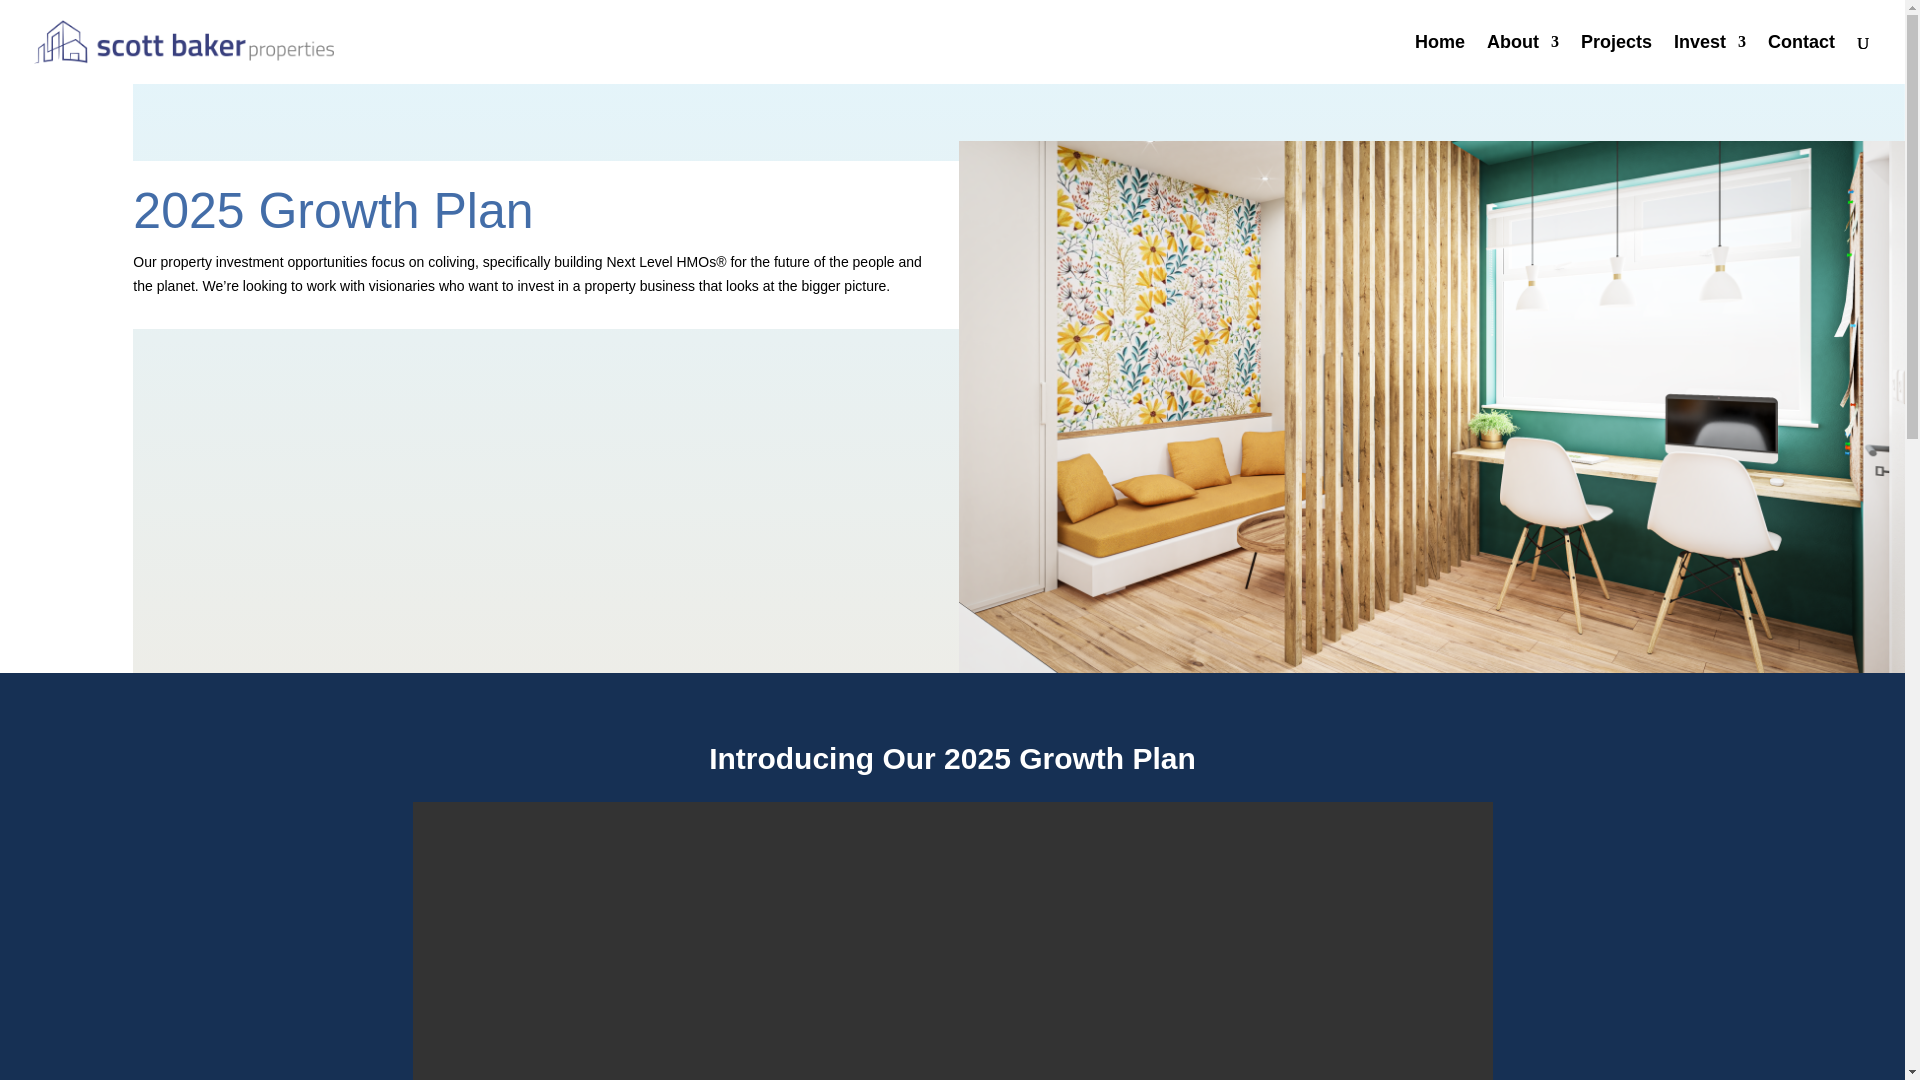  Describe the element at coordinates (1710, 59) in the screenshot. I see `Invest` at that location.